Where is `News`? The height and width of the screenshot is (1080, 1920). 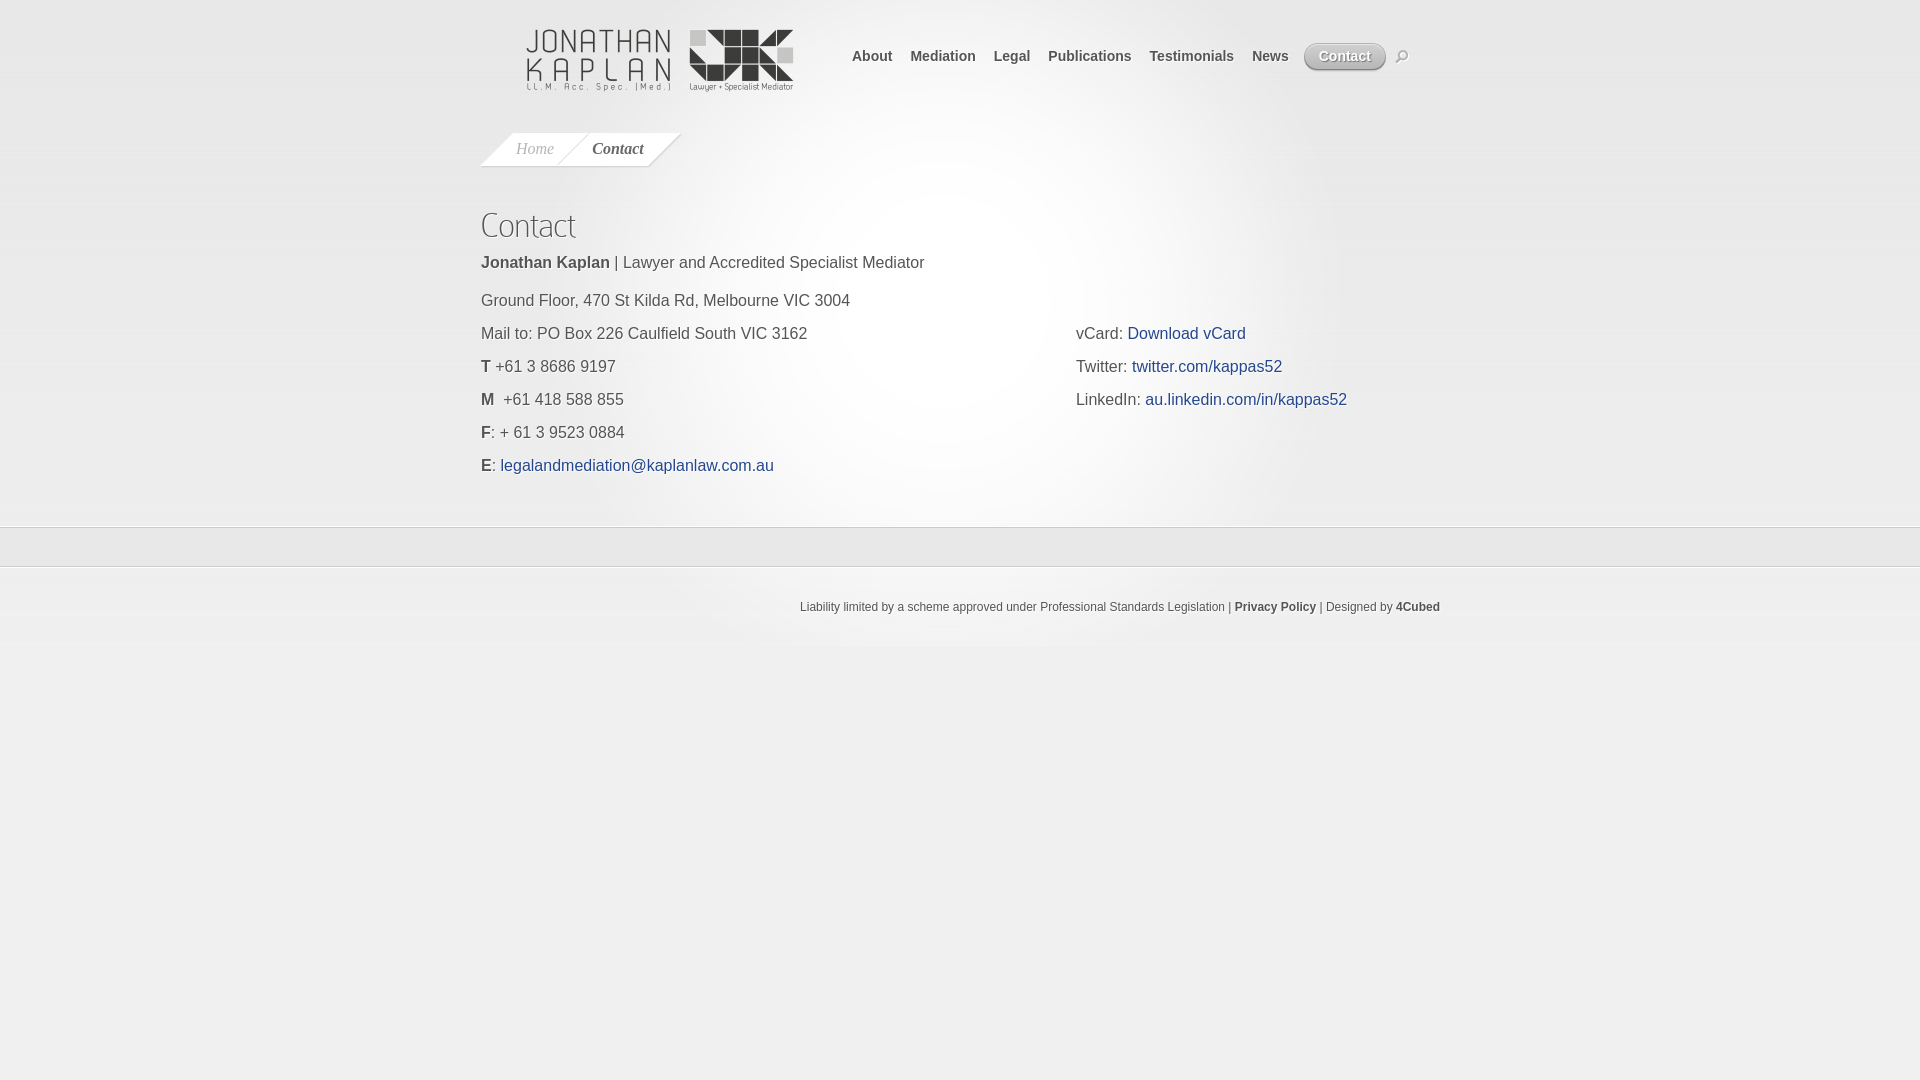
News is located at coordinates (1269, 56).